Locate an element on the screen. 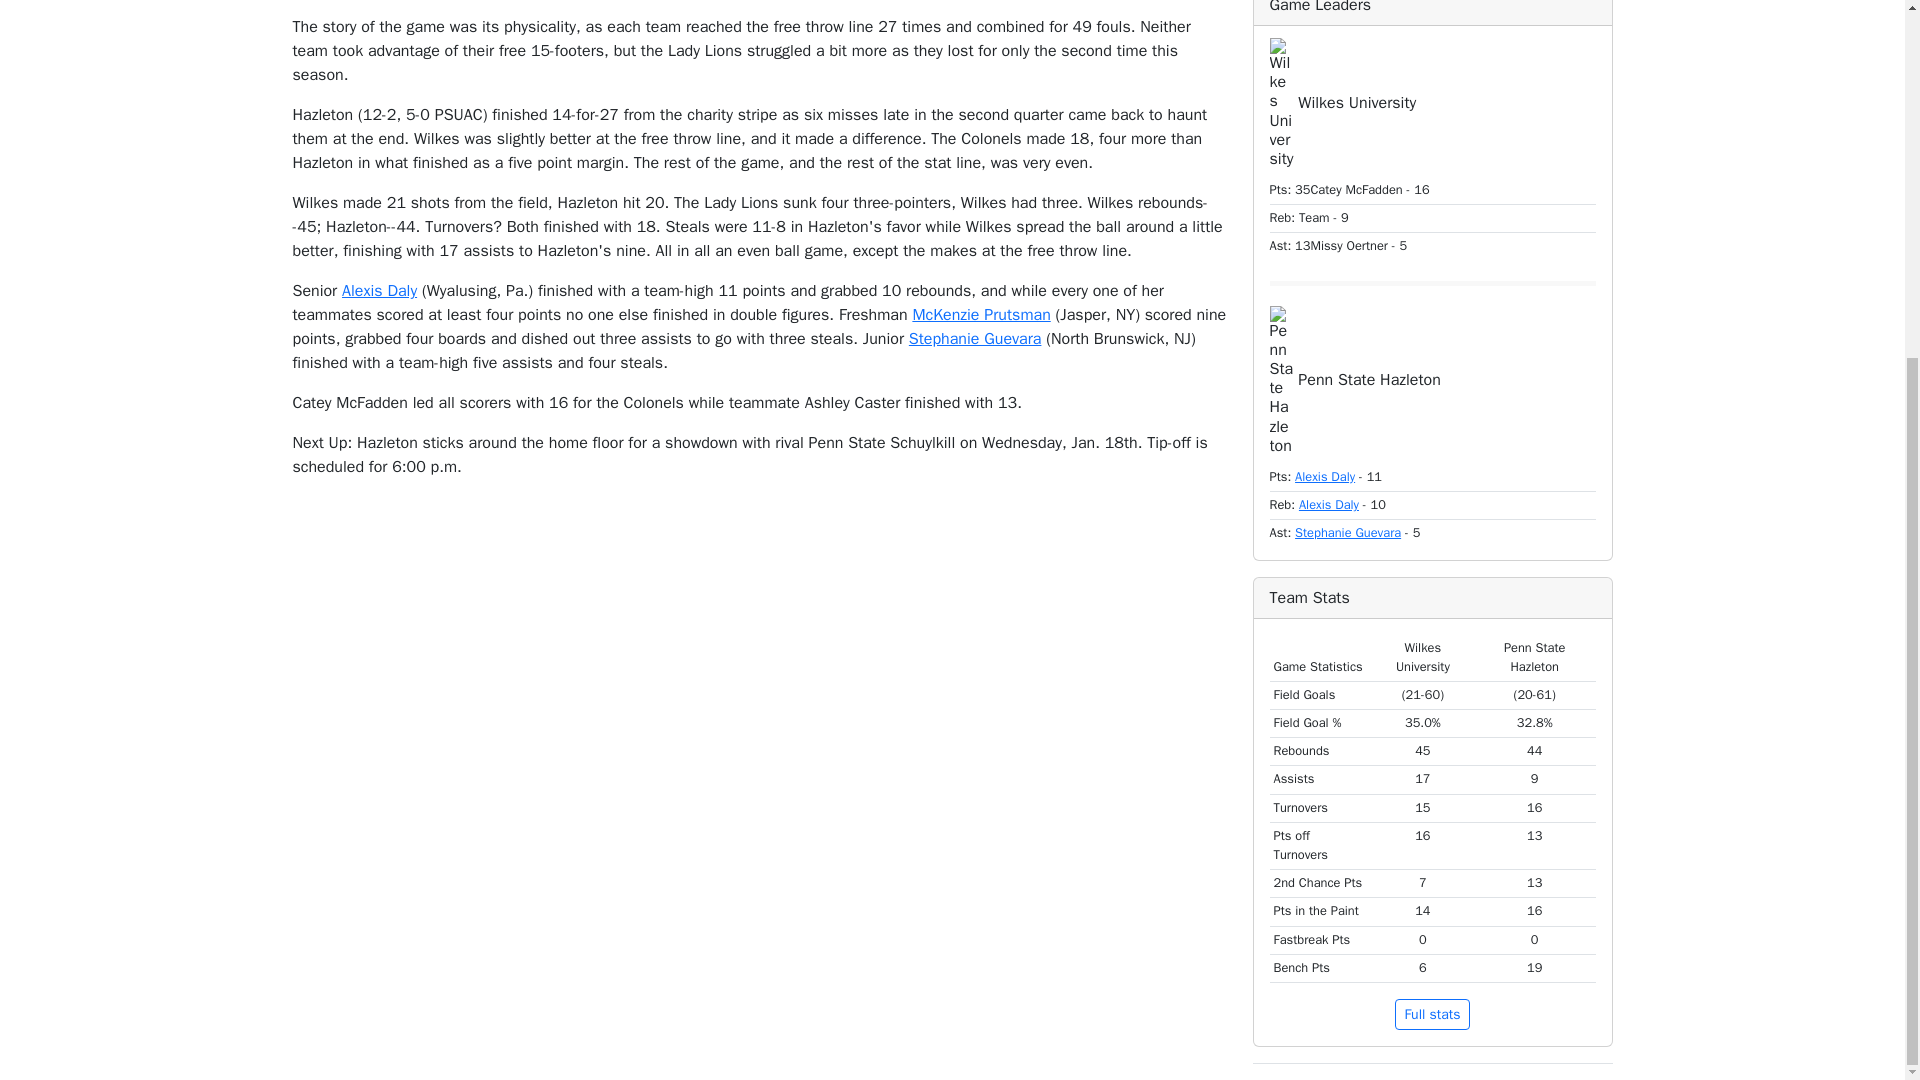 The image size is (1920, 1080). Full stats is located at coordinates (1432, 1014).